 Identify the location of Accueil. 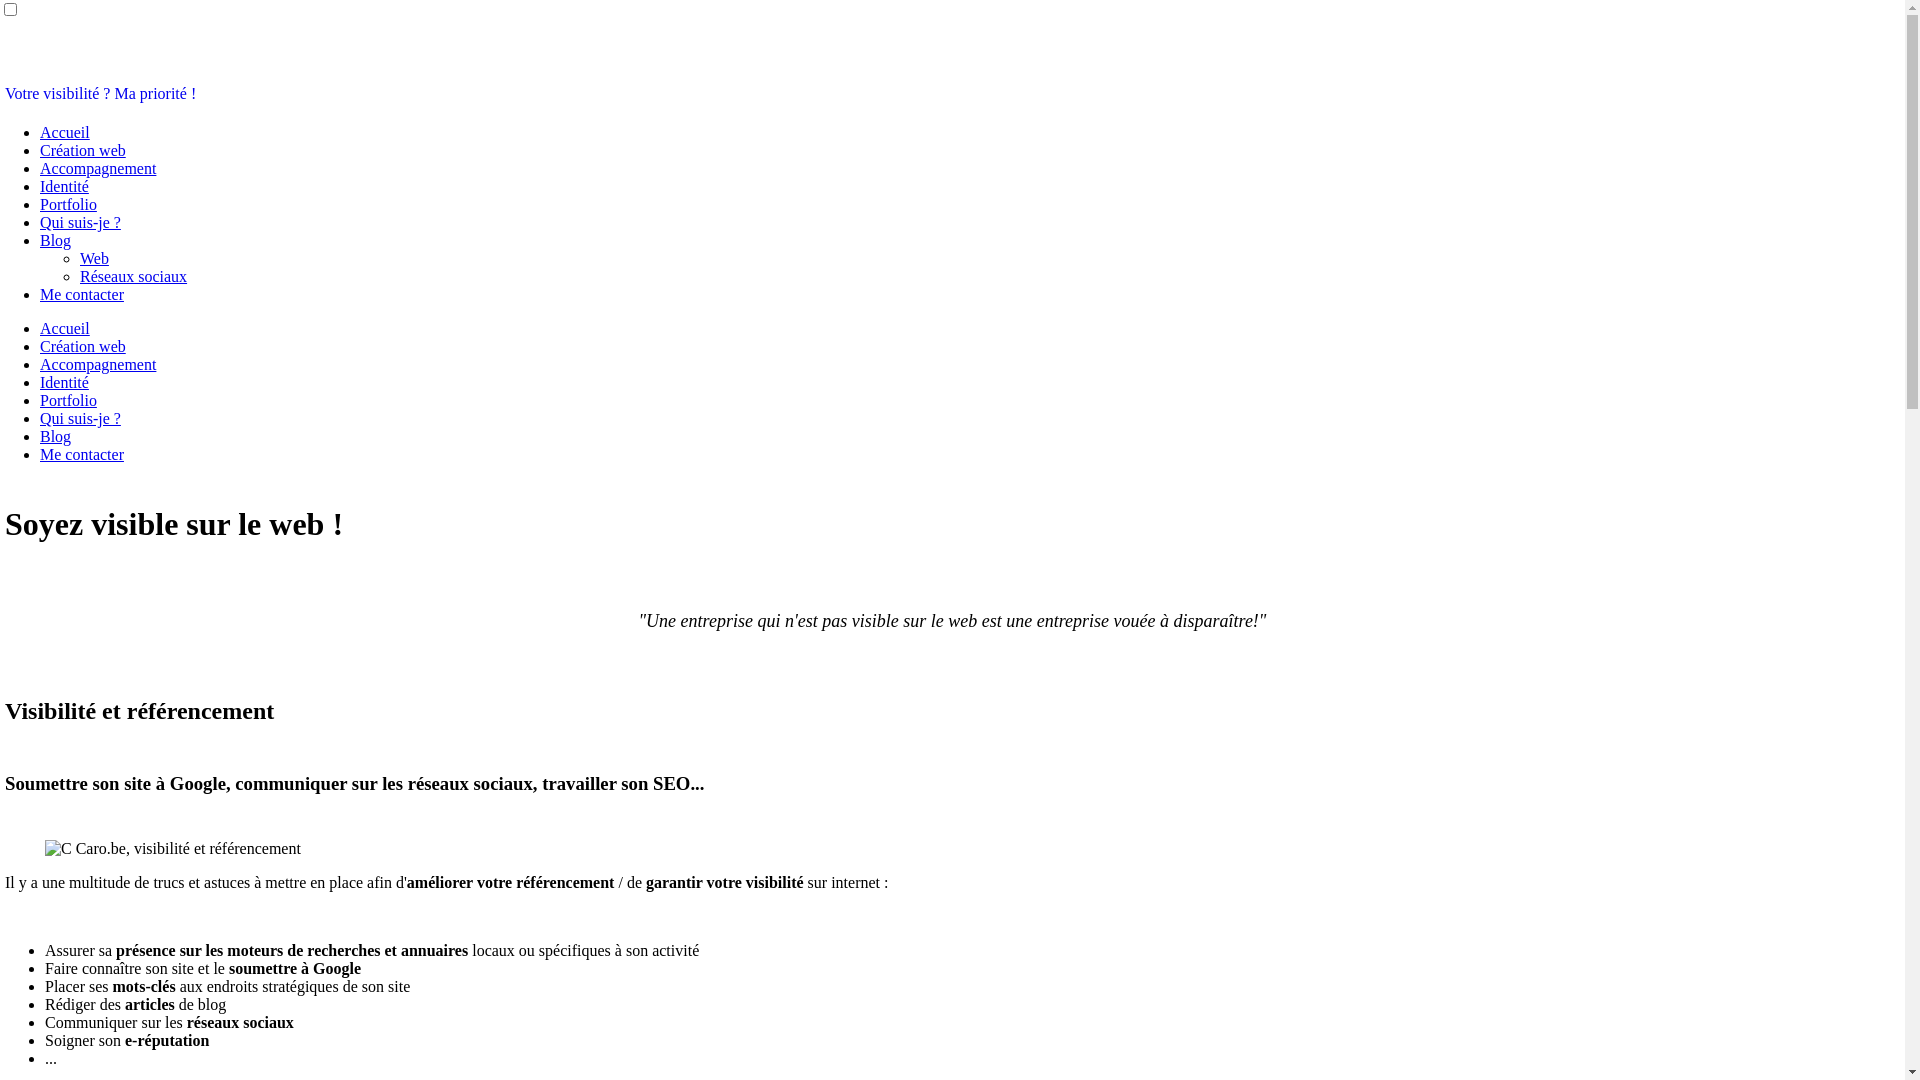
(65, 328).